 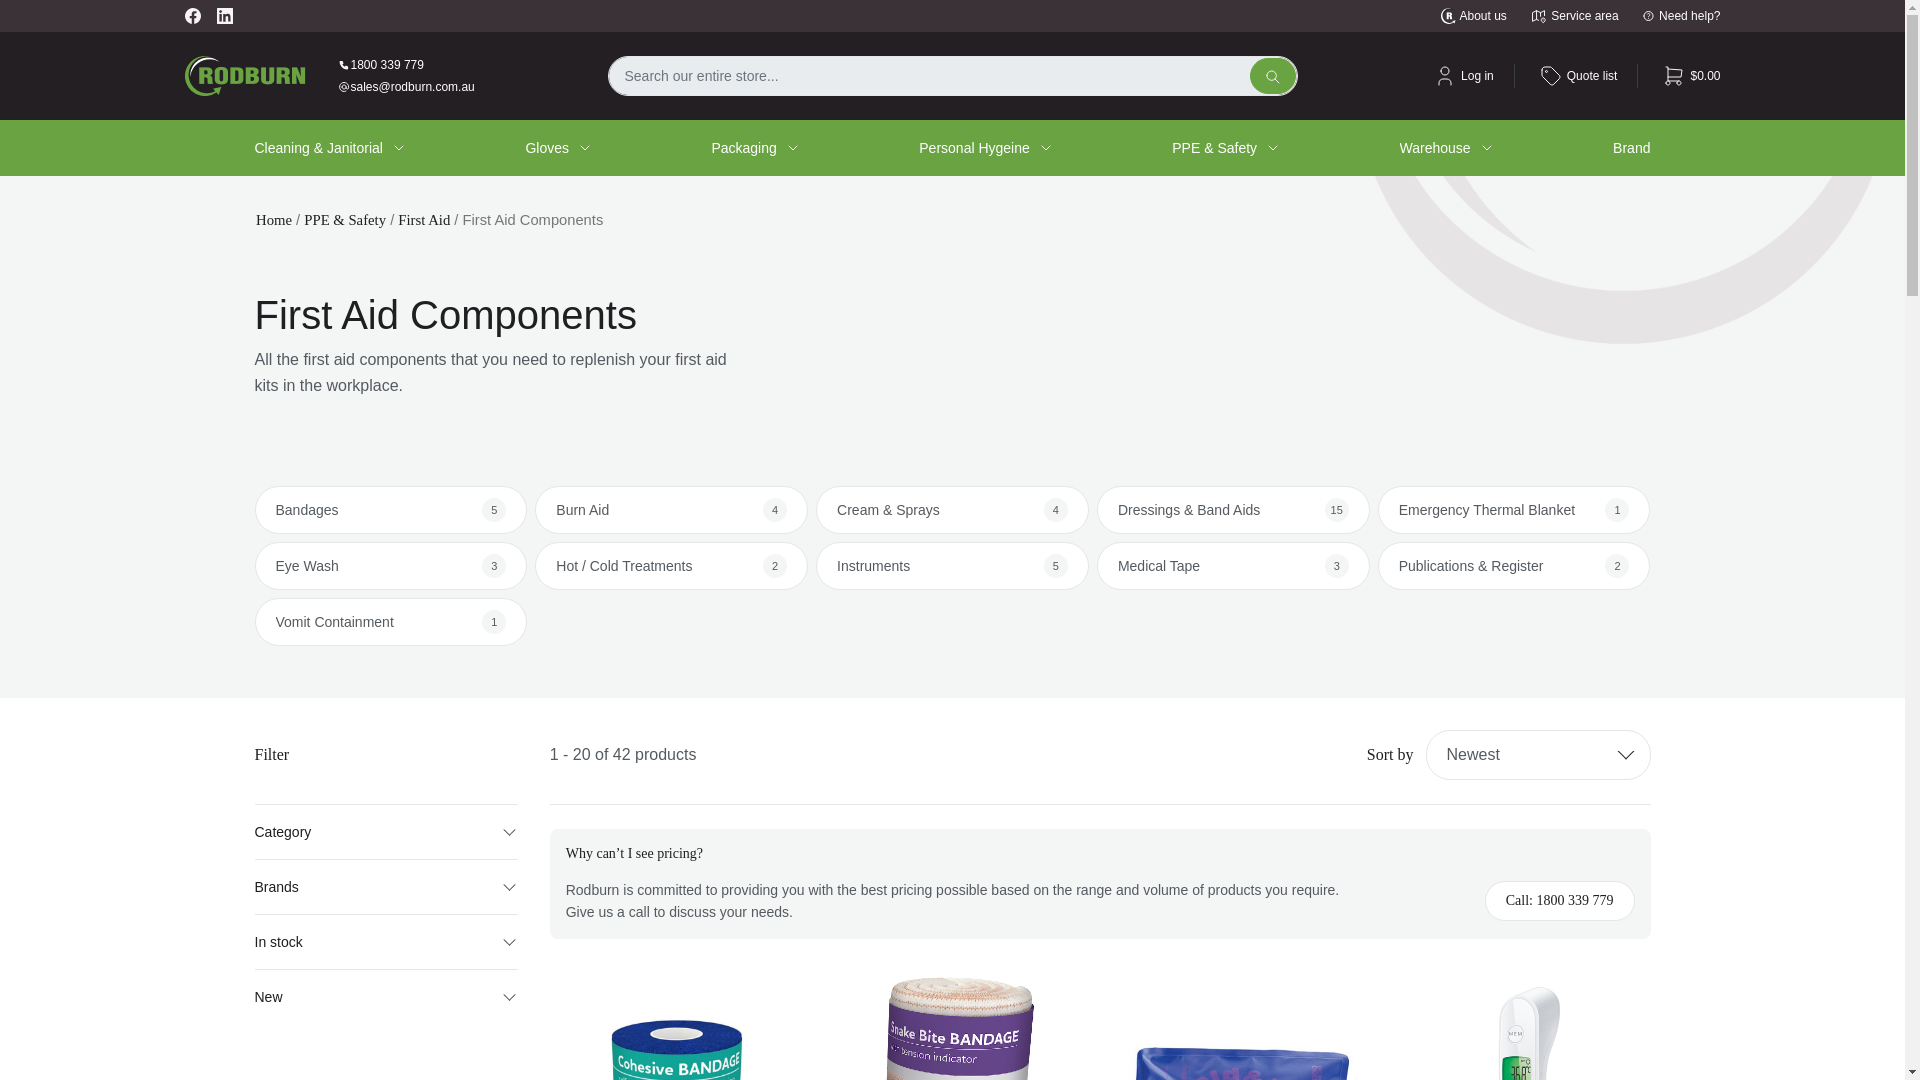 I want to click on 1800 339 779, so click(x=406, y=65).